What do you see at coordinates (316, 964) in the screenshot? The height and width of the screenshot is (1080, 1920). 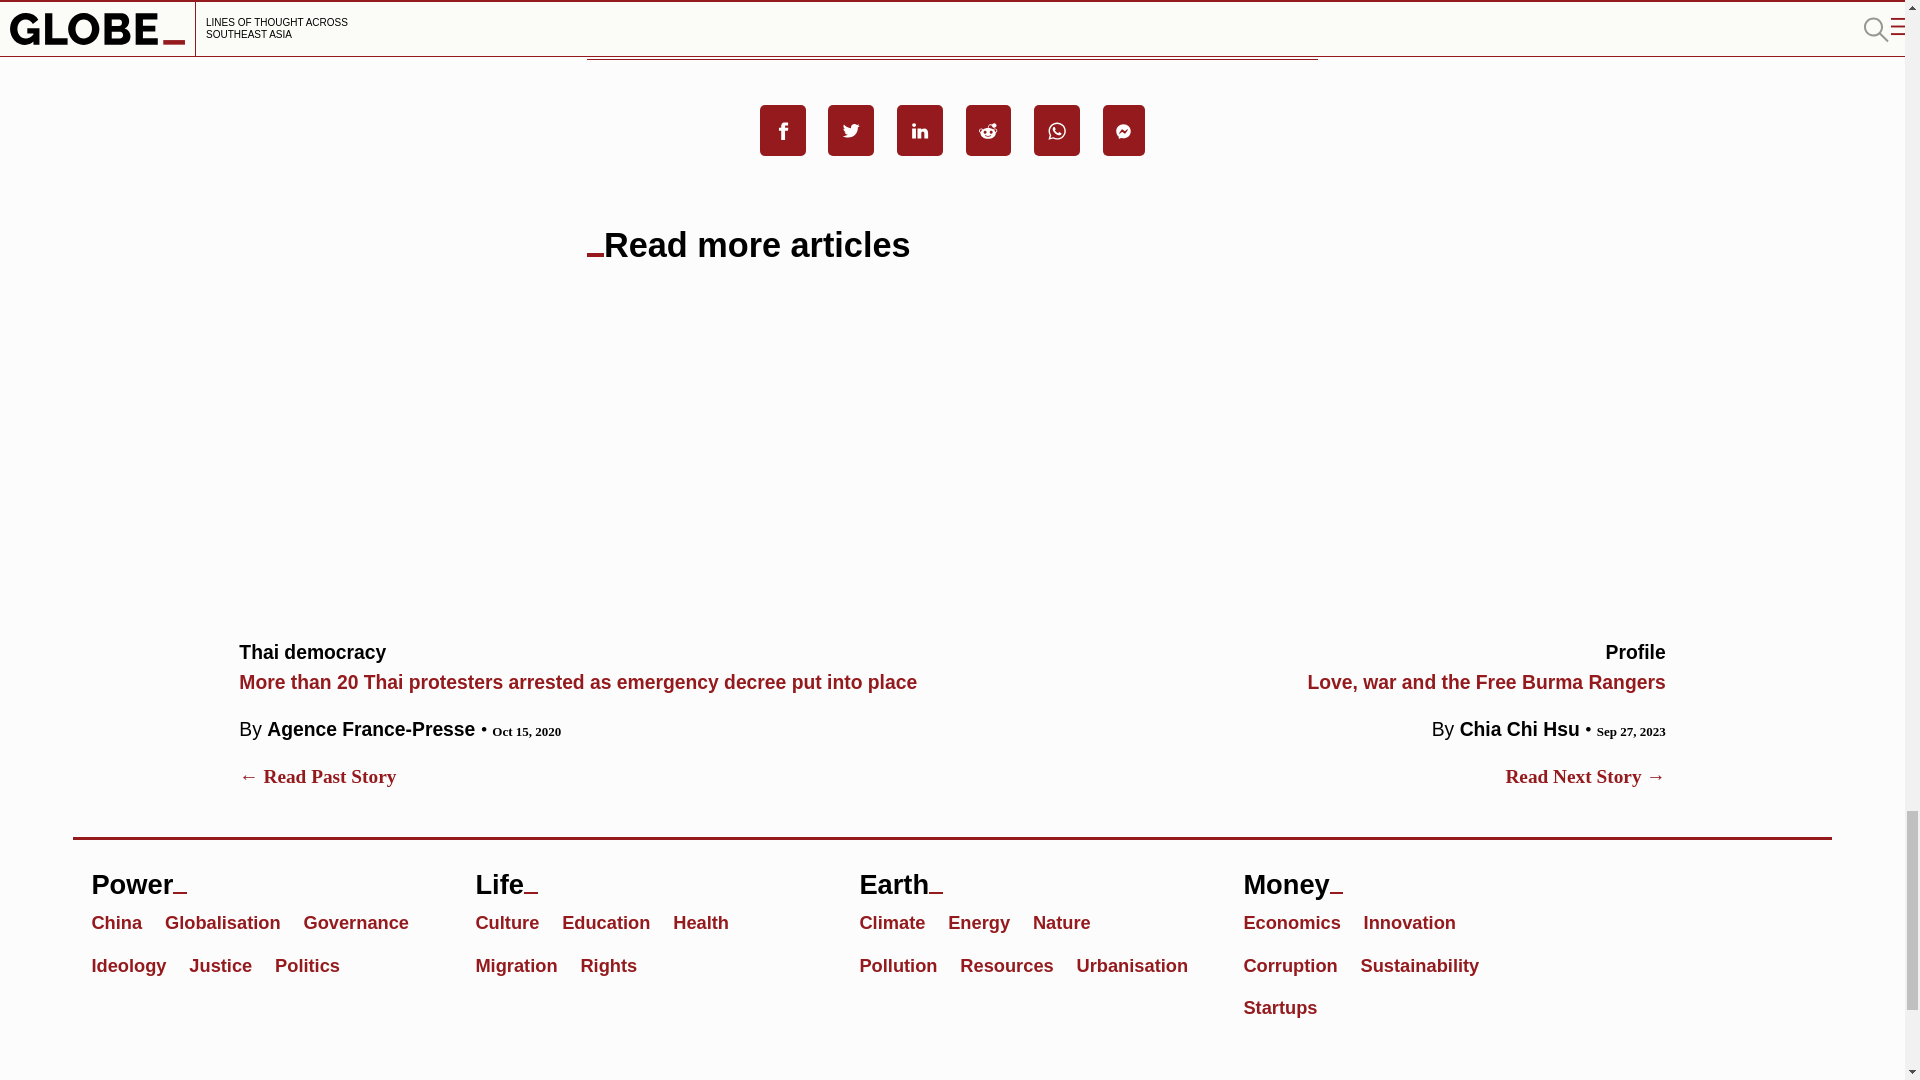 I see `Globalisation` at bounding box center [316, 964].